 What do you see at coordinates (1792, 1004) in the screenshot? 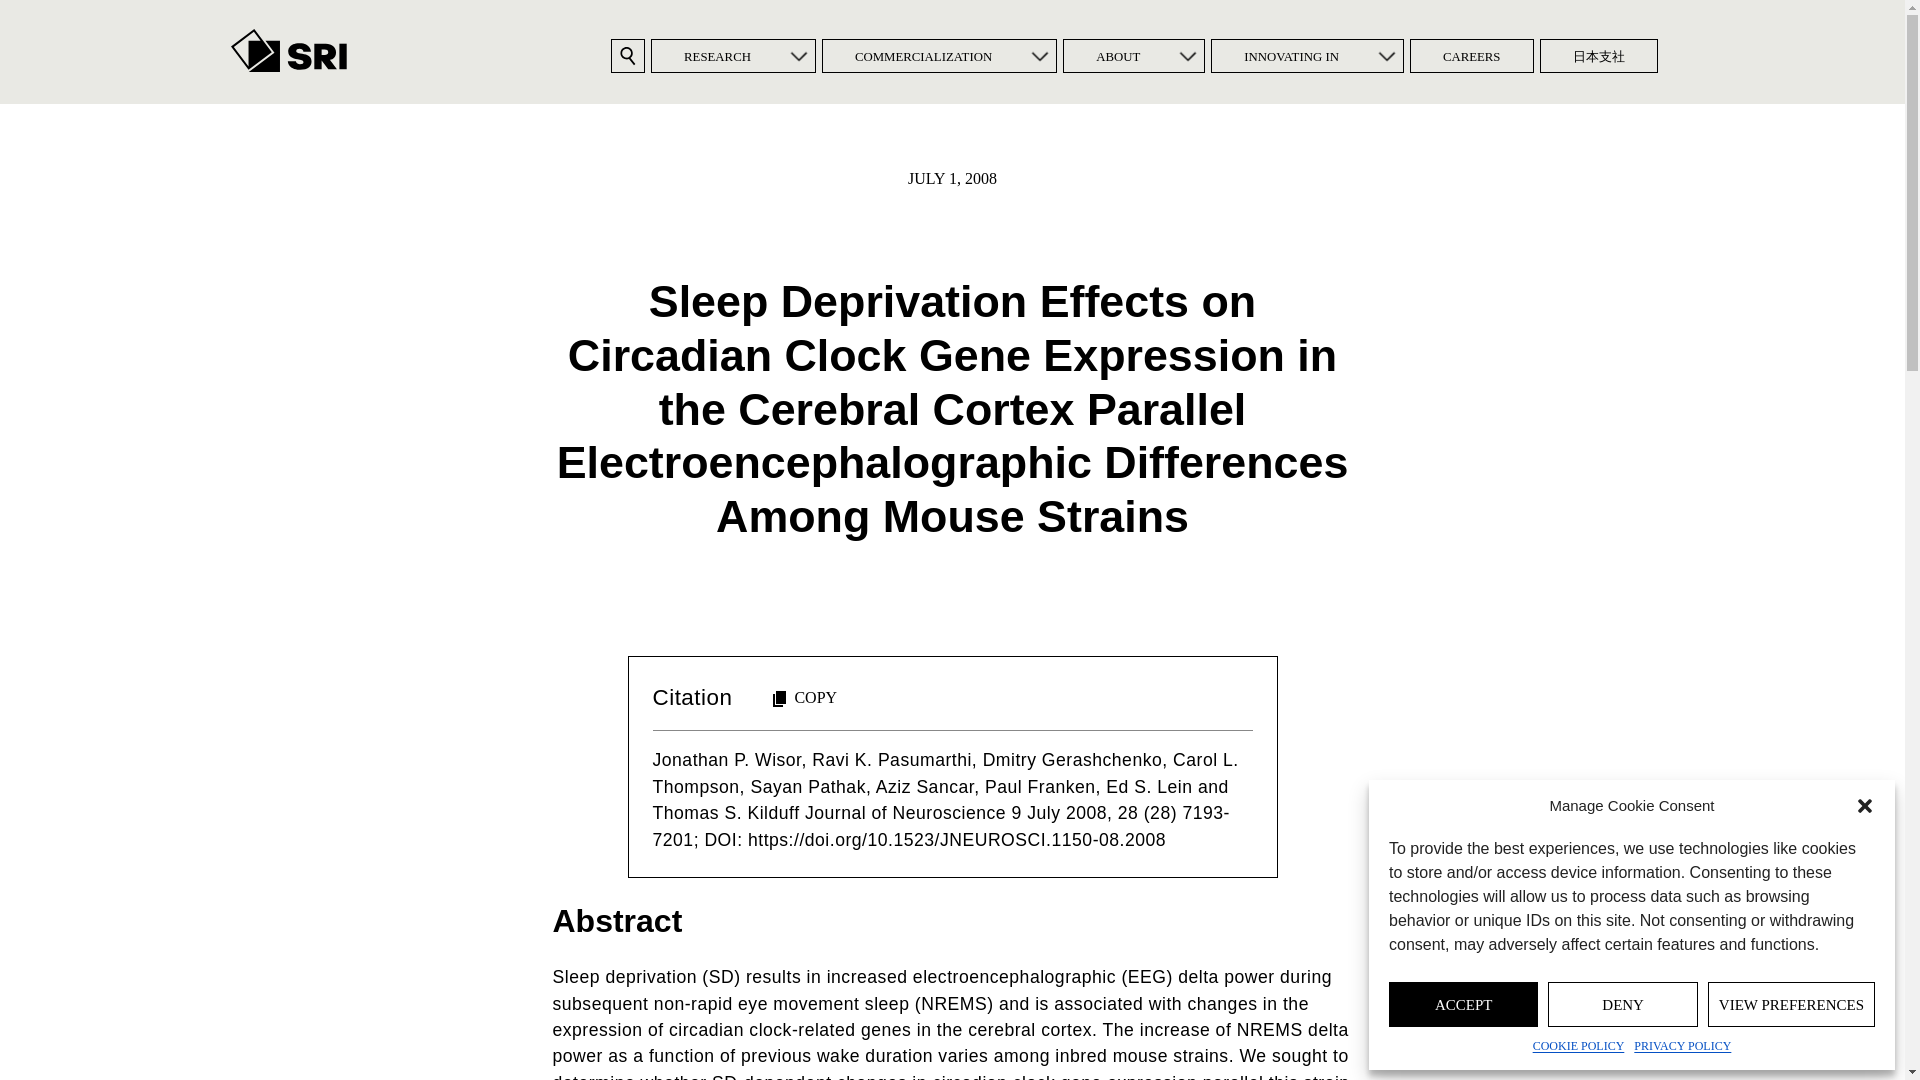
I see `VIEW PREFERENCES` at bounding box center [1792, 1004].